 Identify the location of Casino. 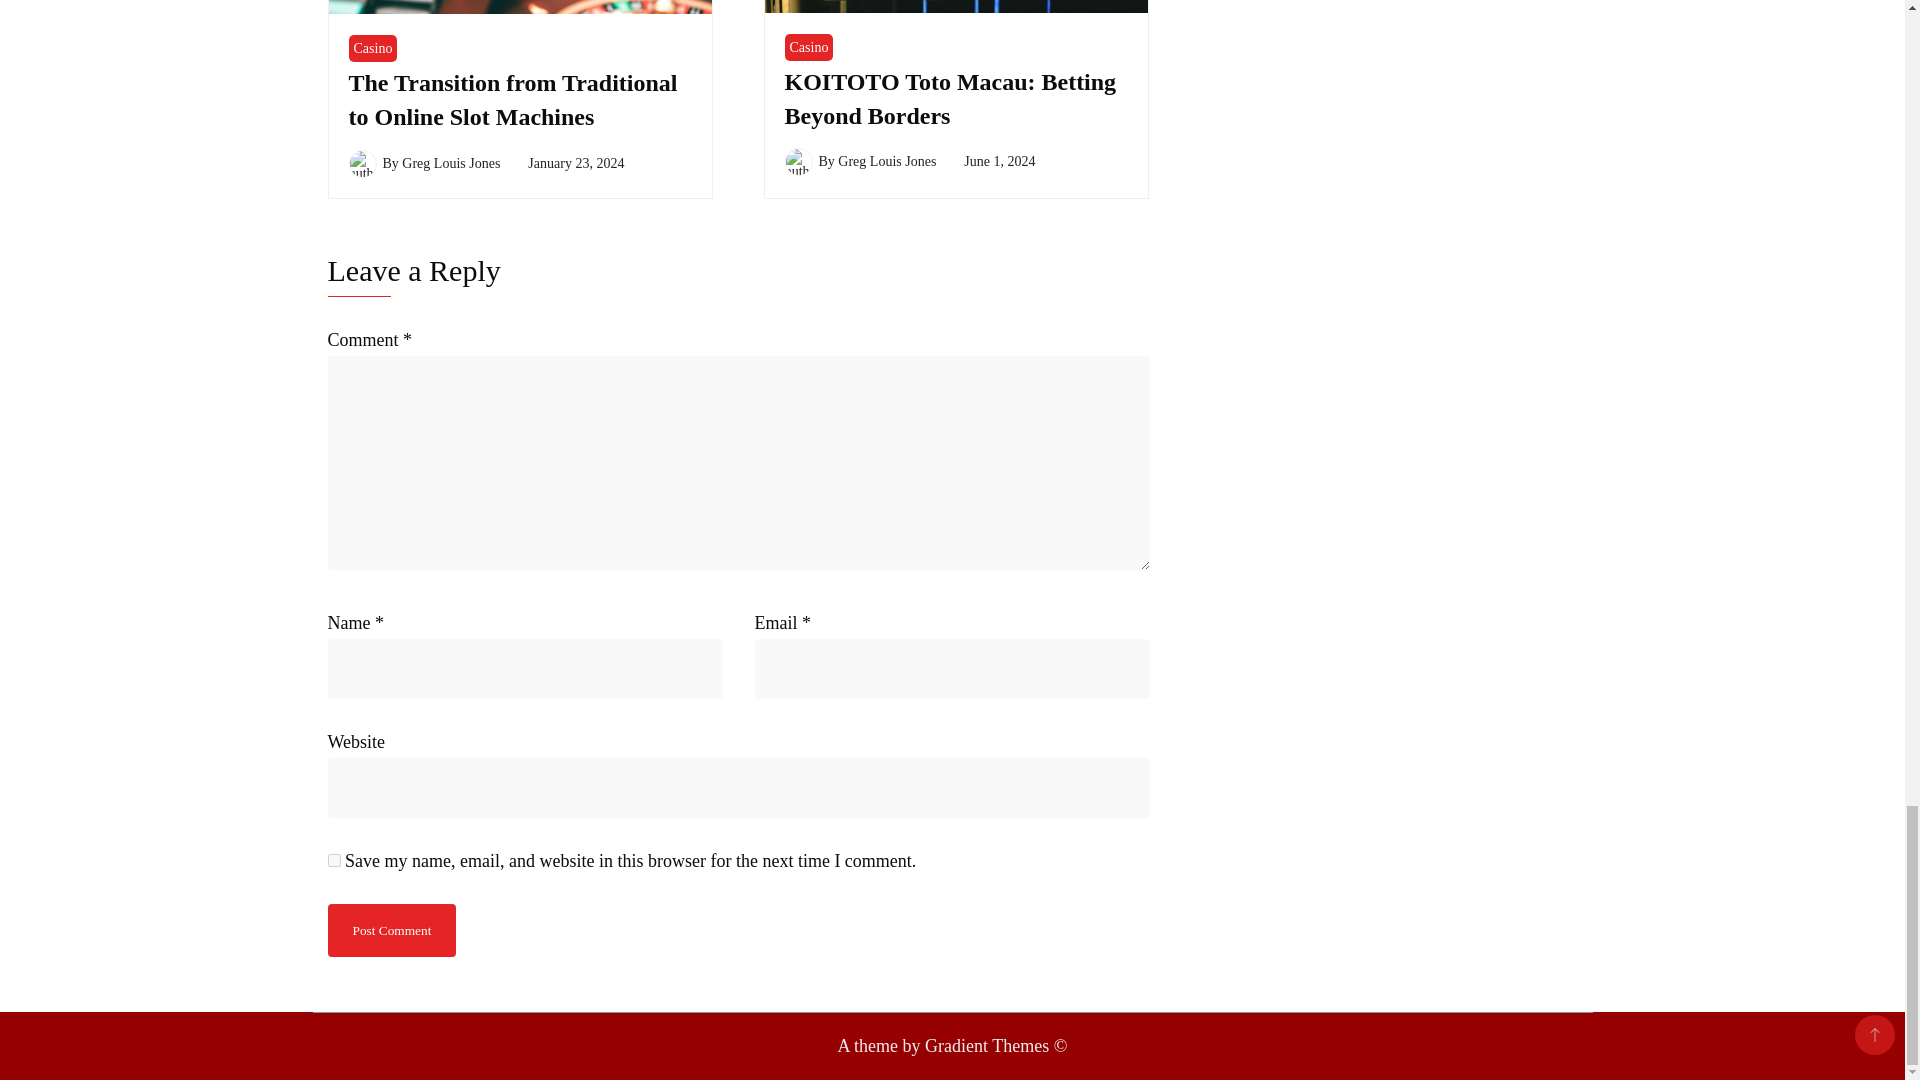
(808, 46).